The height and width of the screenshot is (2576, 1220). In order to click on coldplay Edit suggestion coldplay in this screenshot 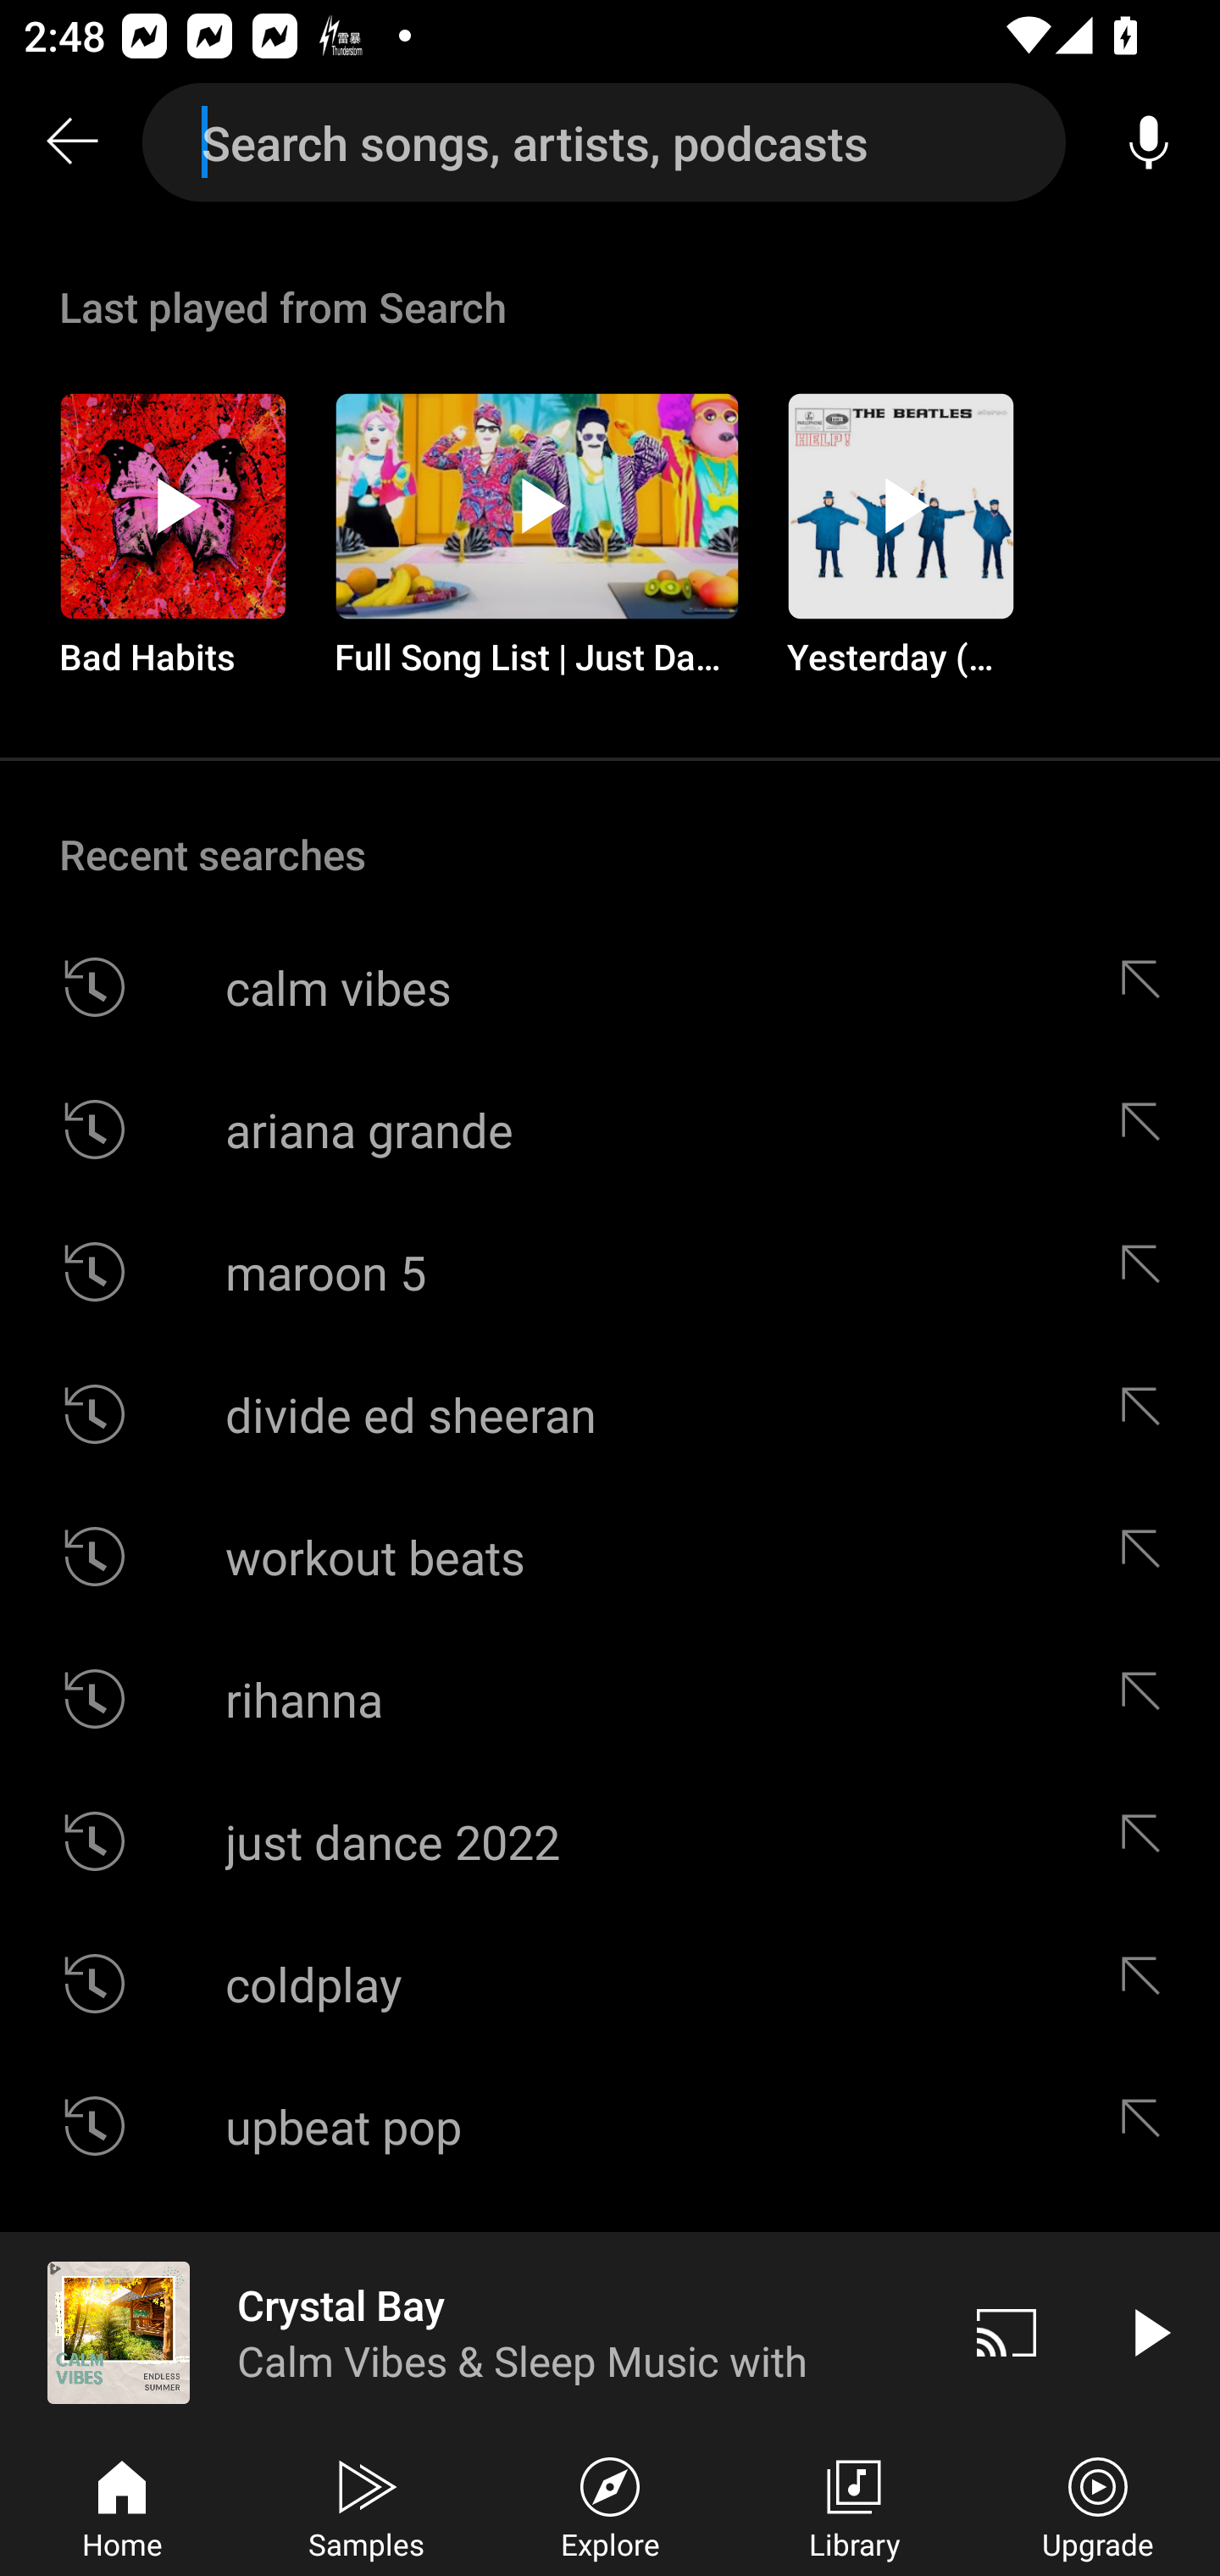, I will do `click(610, 1983)`.